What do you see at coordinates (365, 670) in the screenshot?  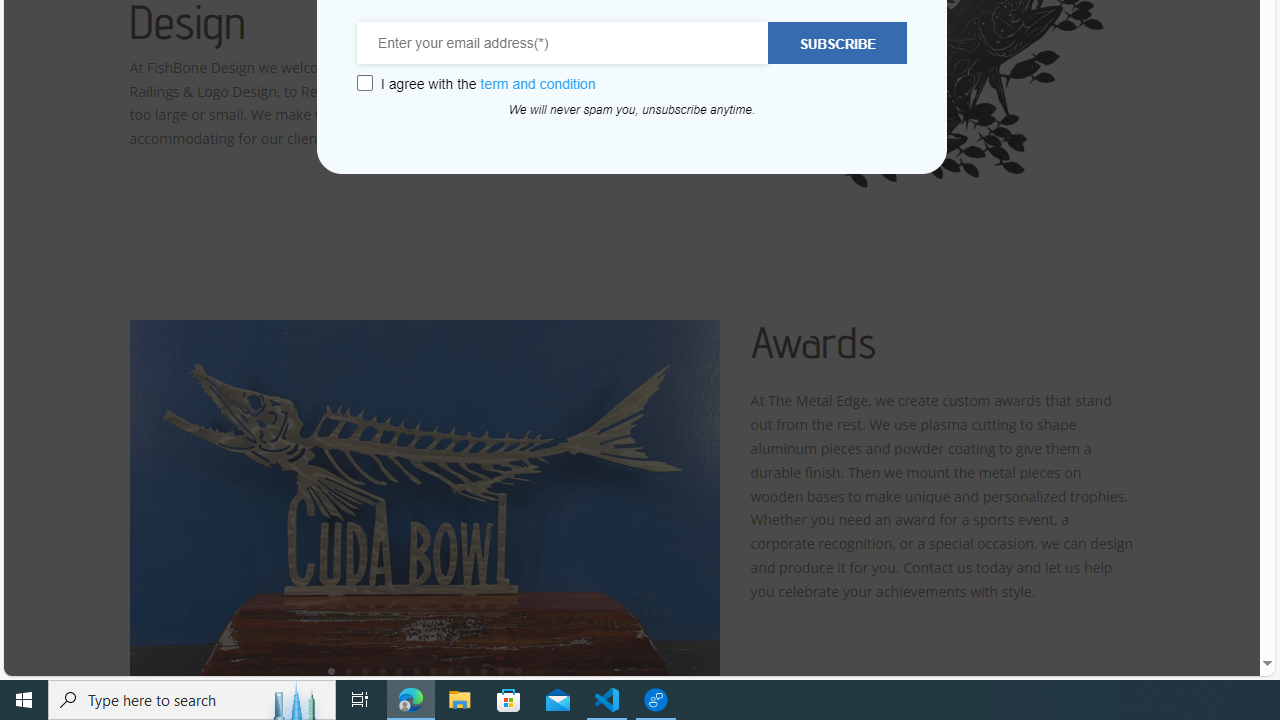 I see `3` at bounding box center [365, 670].